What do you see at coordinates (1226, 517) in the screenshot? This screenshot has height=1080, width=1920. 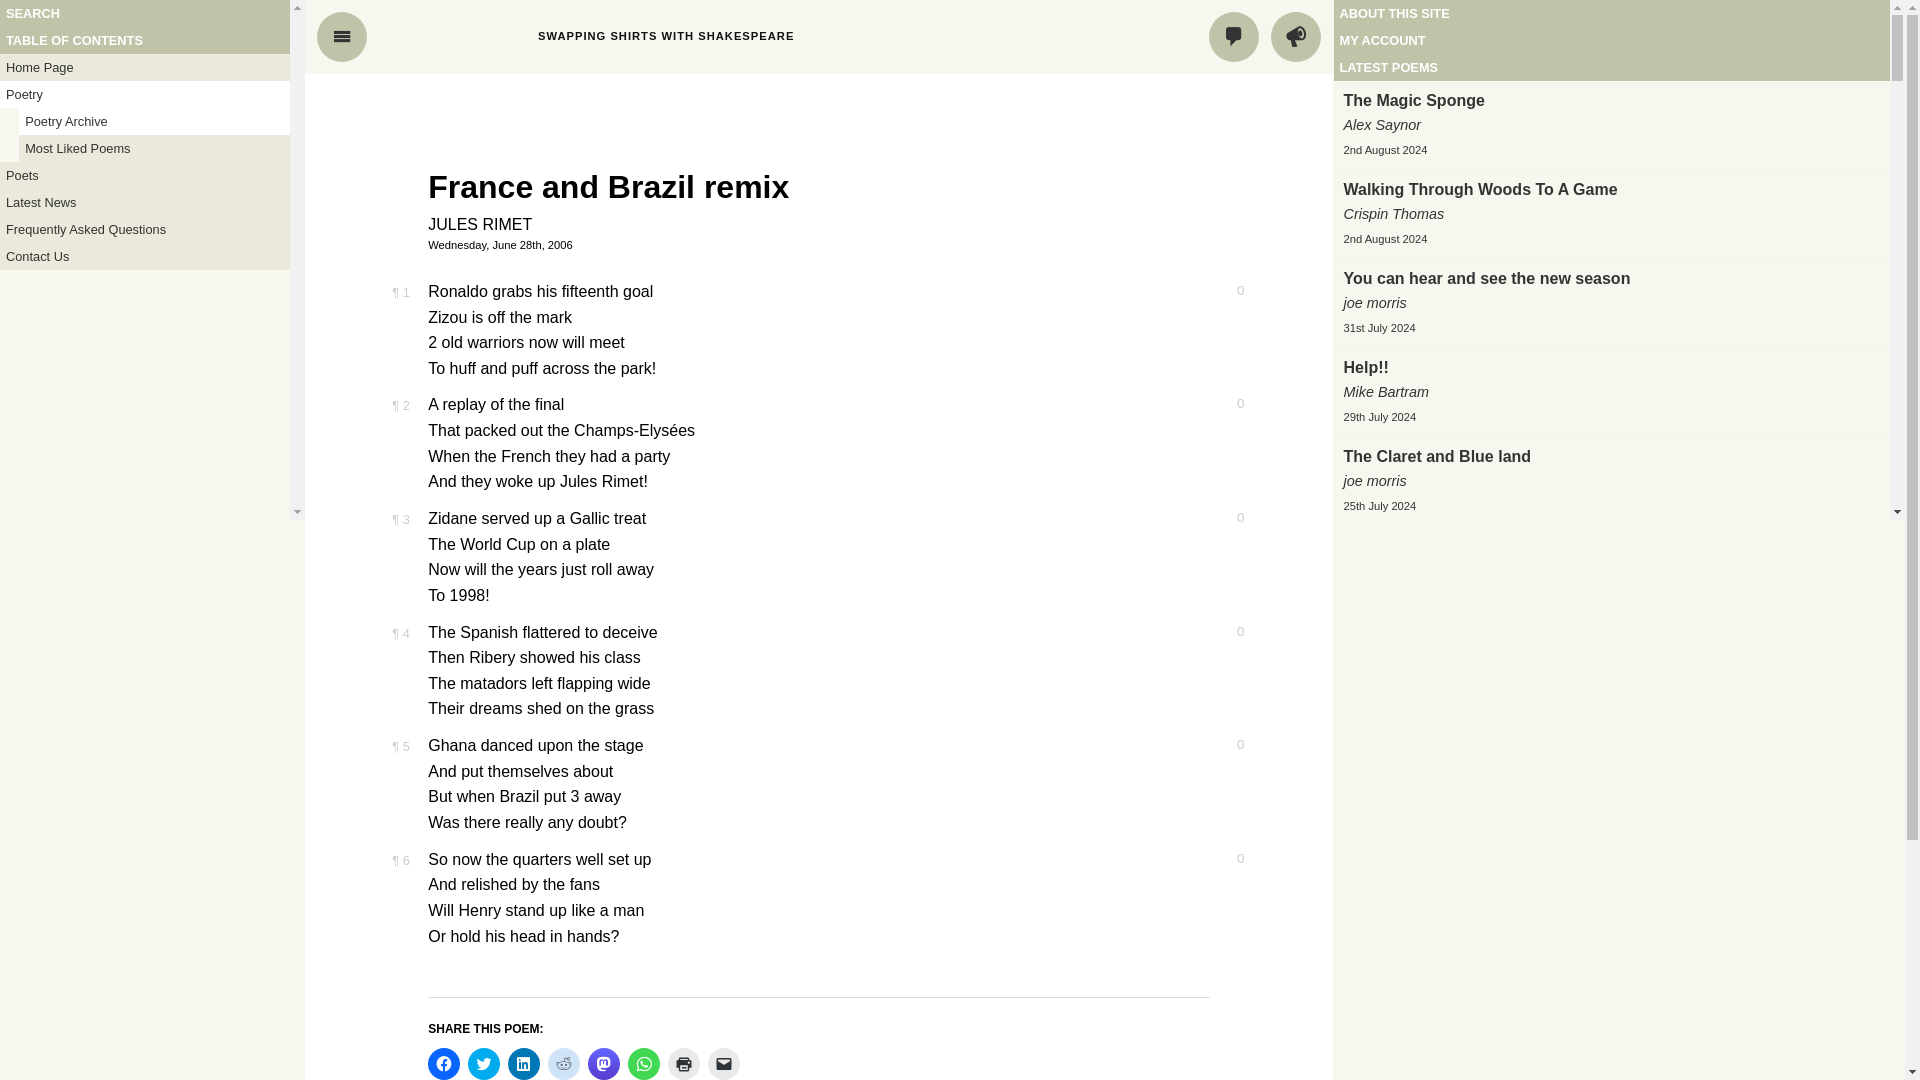 I see `Leave a comment on verse 3` at bounding box center [1226, 517].